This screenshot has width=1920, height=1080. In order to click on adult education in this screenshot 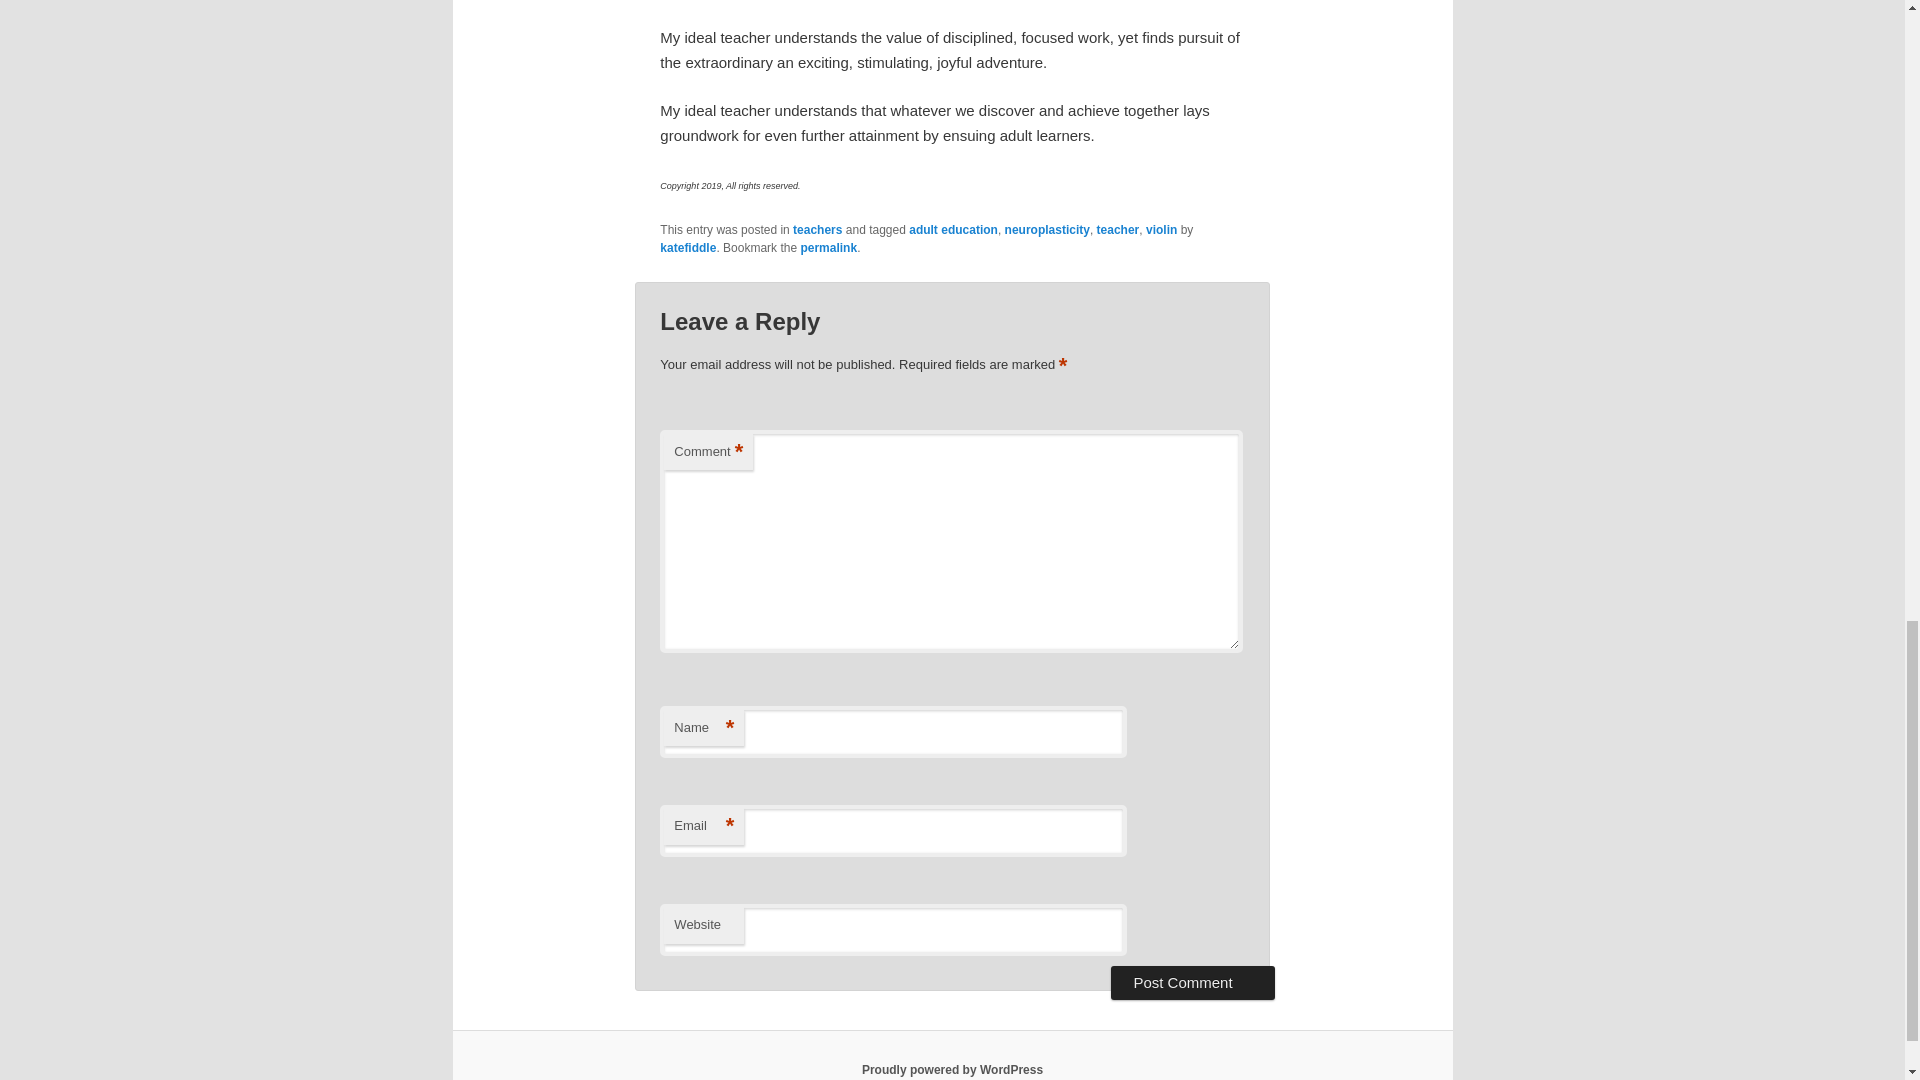, I will do `click(953, 229)`.